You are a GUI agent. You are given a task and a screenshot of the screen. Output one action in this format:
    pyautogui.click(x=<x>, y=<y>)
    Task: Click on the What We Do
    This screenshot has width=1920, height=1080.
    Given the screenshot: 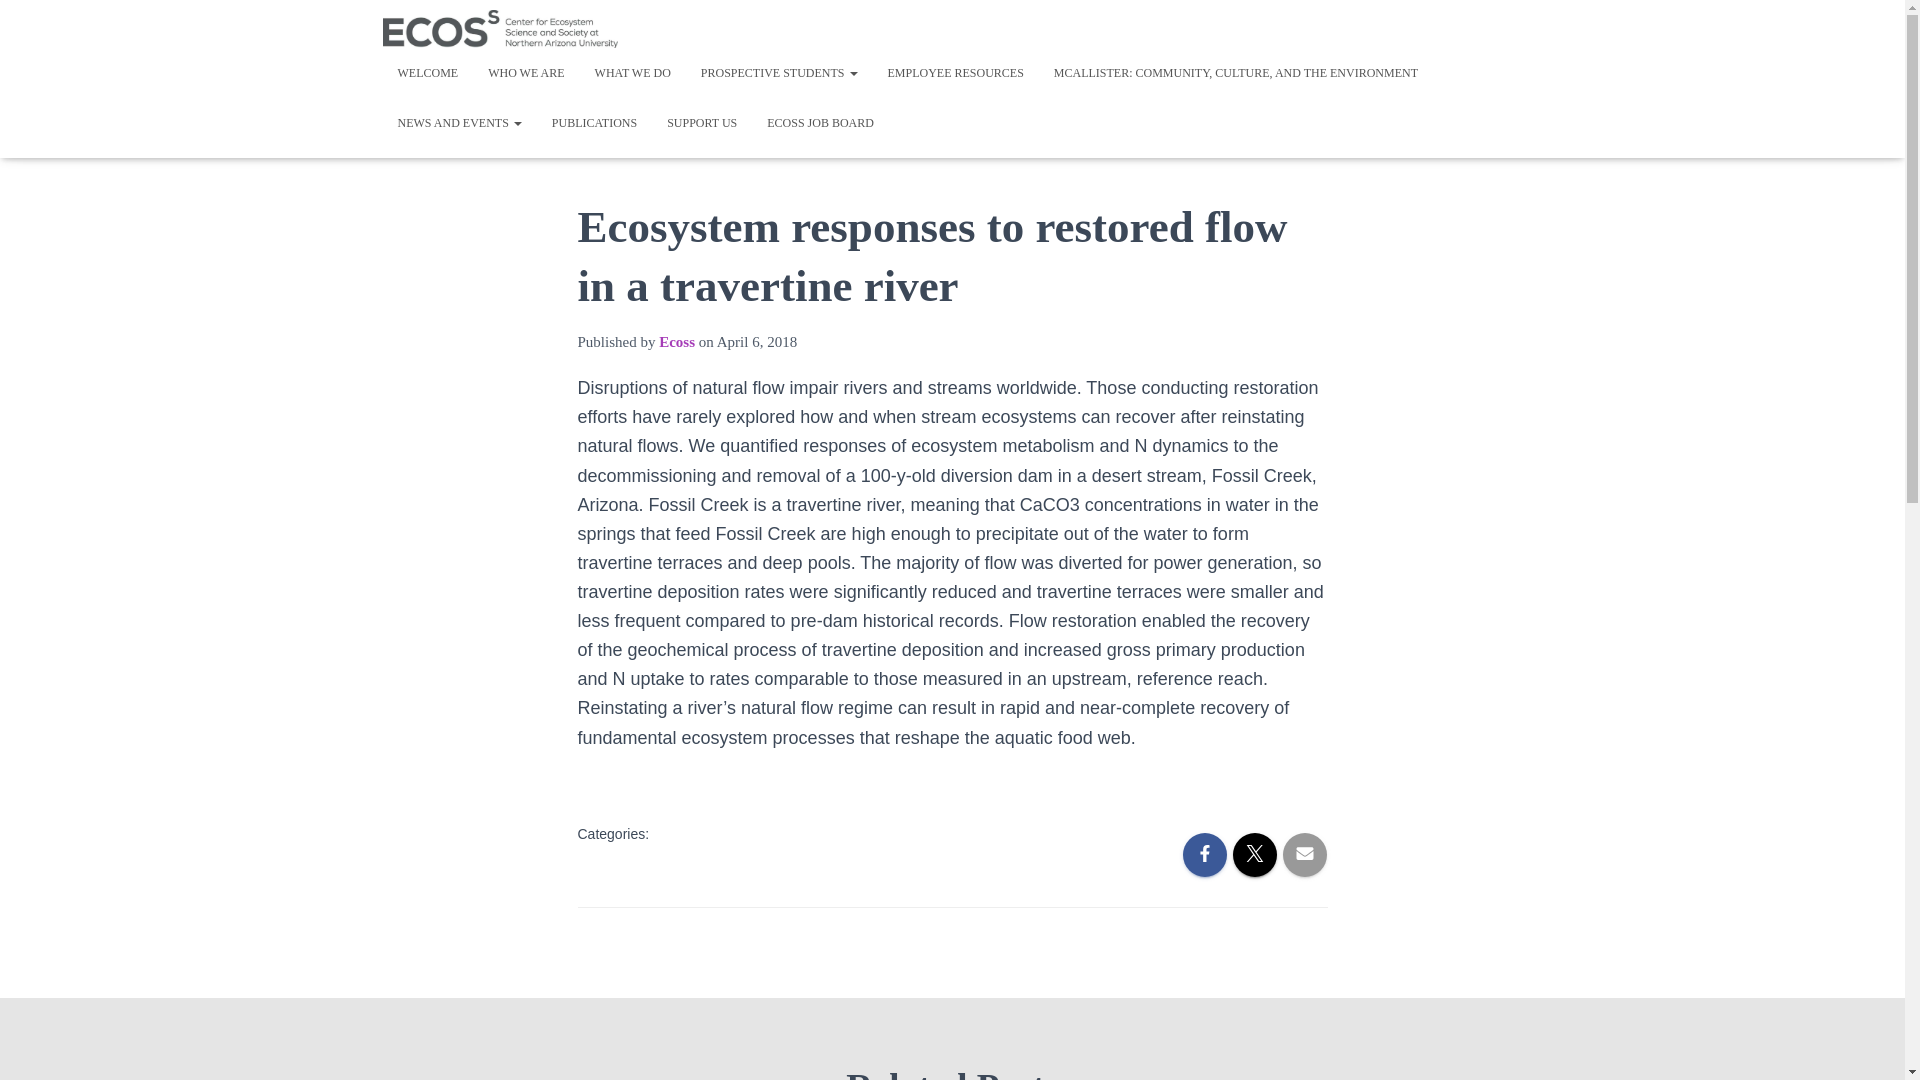 What is the action you would take?
    pyautogui.click(x=632, y=72)
    